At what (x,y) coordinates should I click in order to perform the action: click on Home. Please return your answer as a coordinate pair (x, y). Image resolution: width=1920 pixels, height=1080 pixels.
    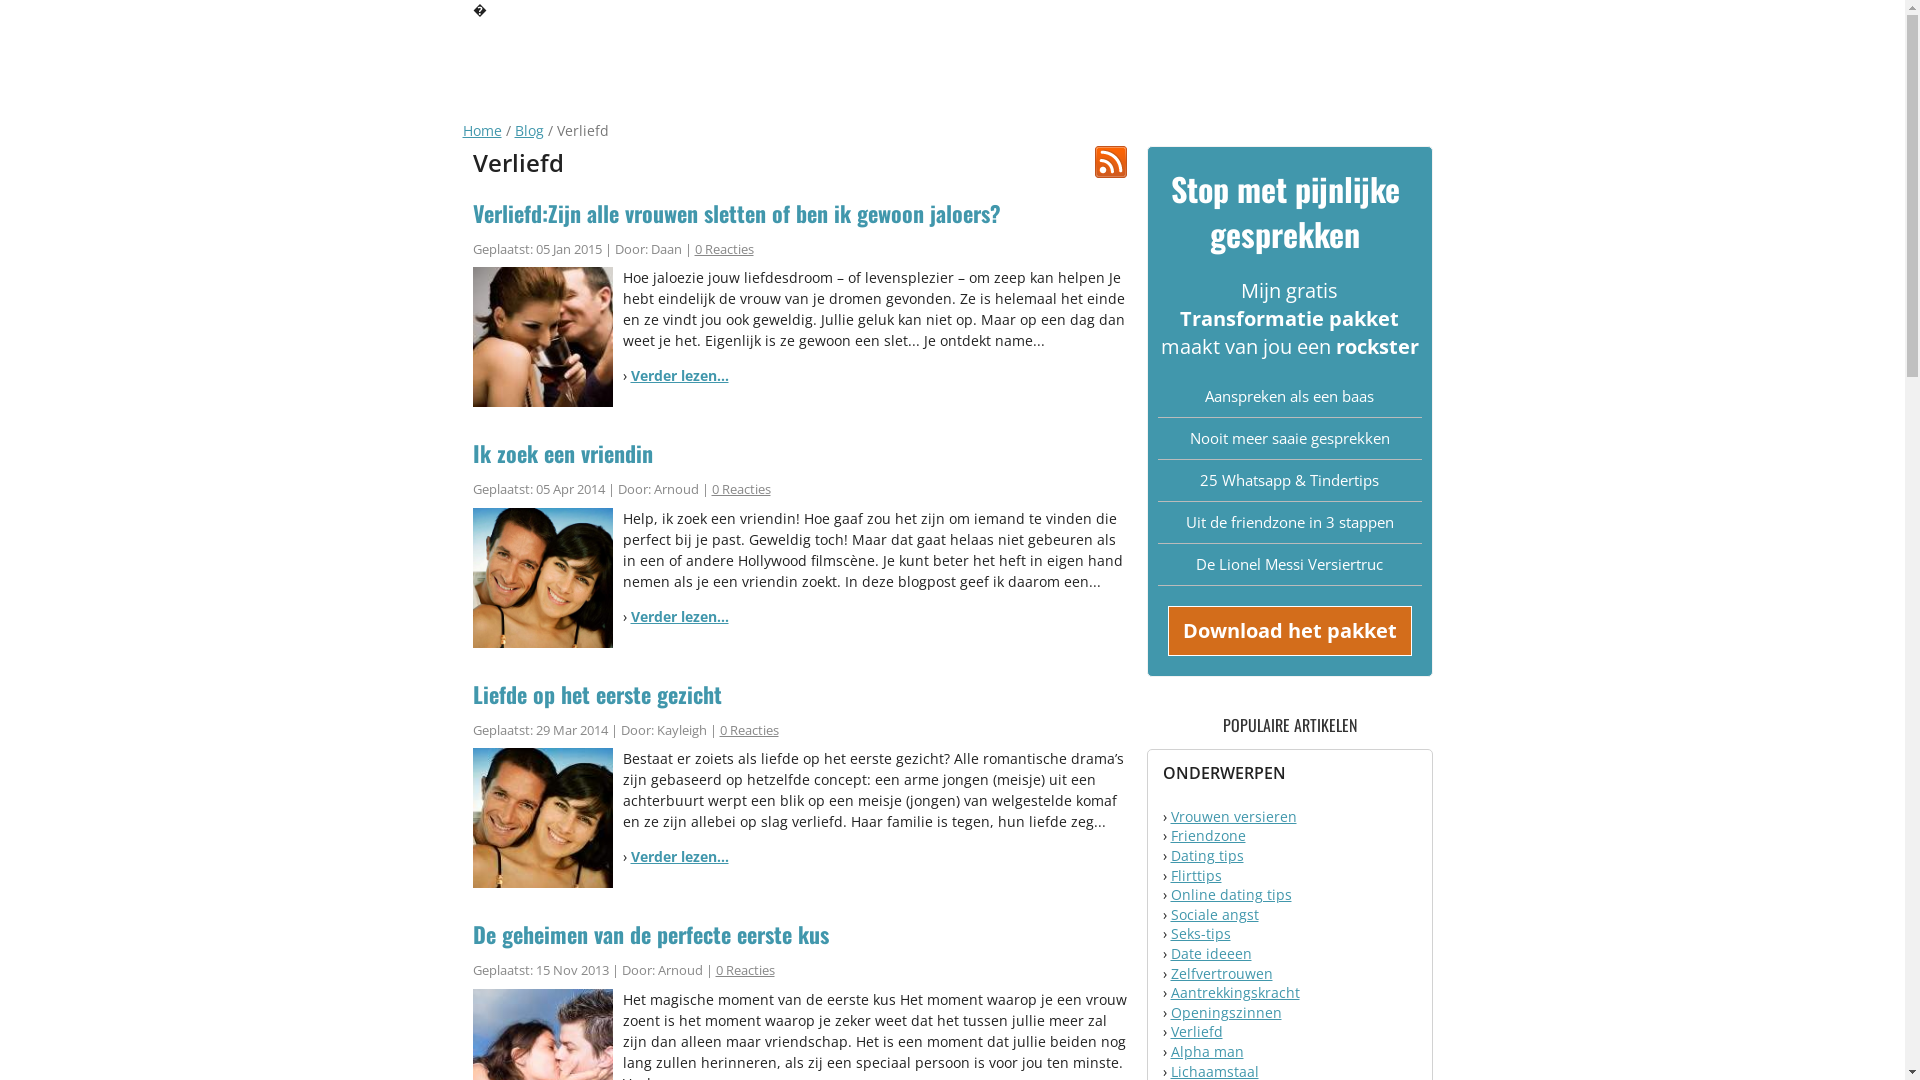
    Looking at the image, I should click on (482, 130).